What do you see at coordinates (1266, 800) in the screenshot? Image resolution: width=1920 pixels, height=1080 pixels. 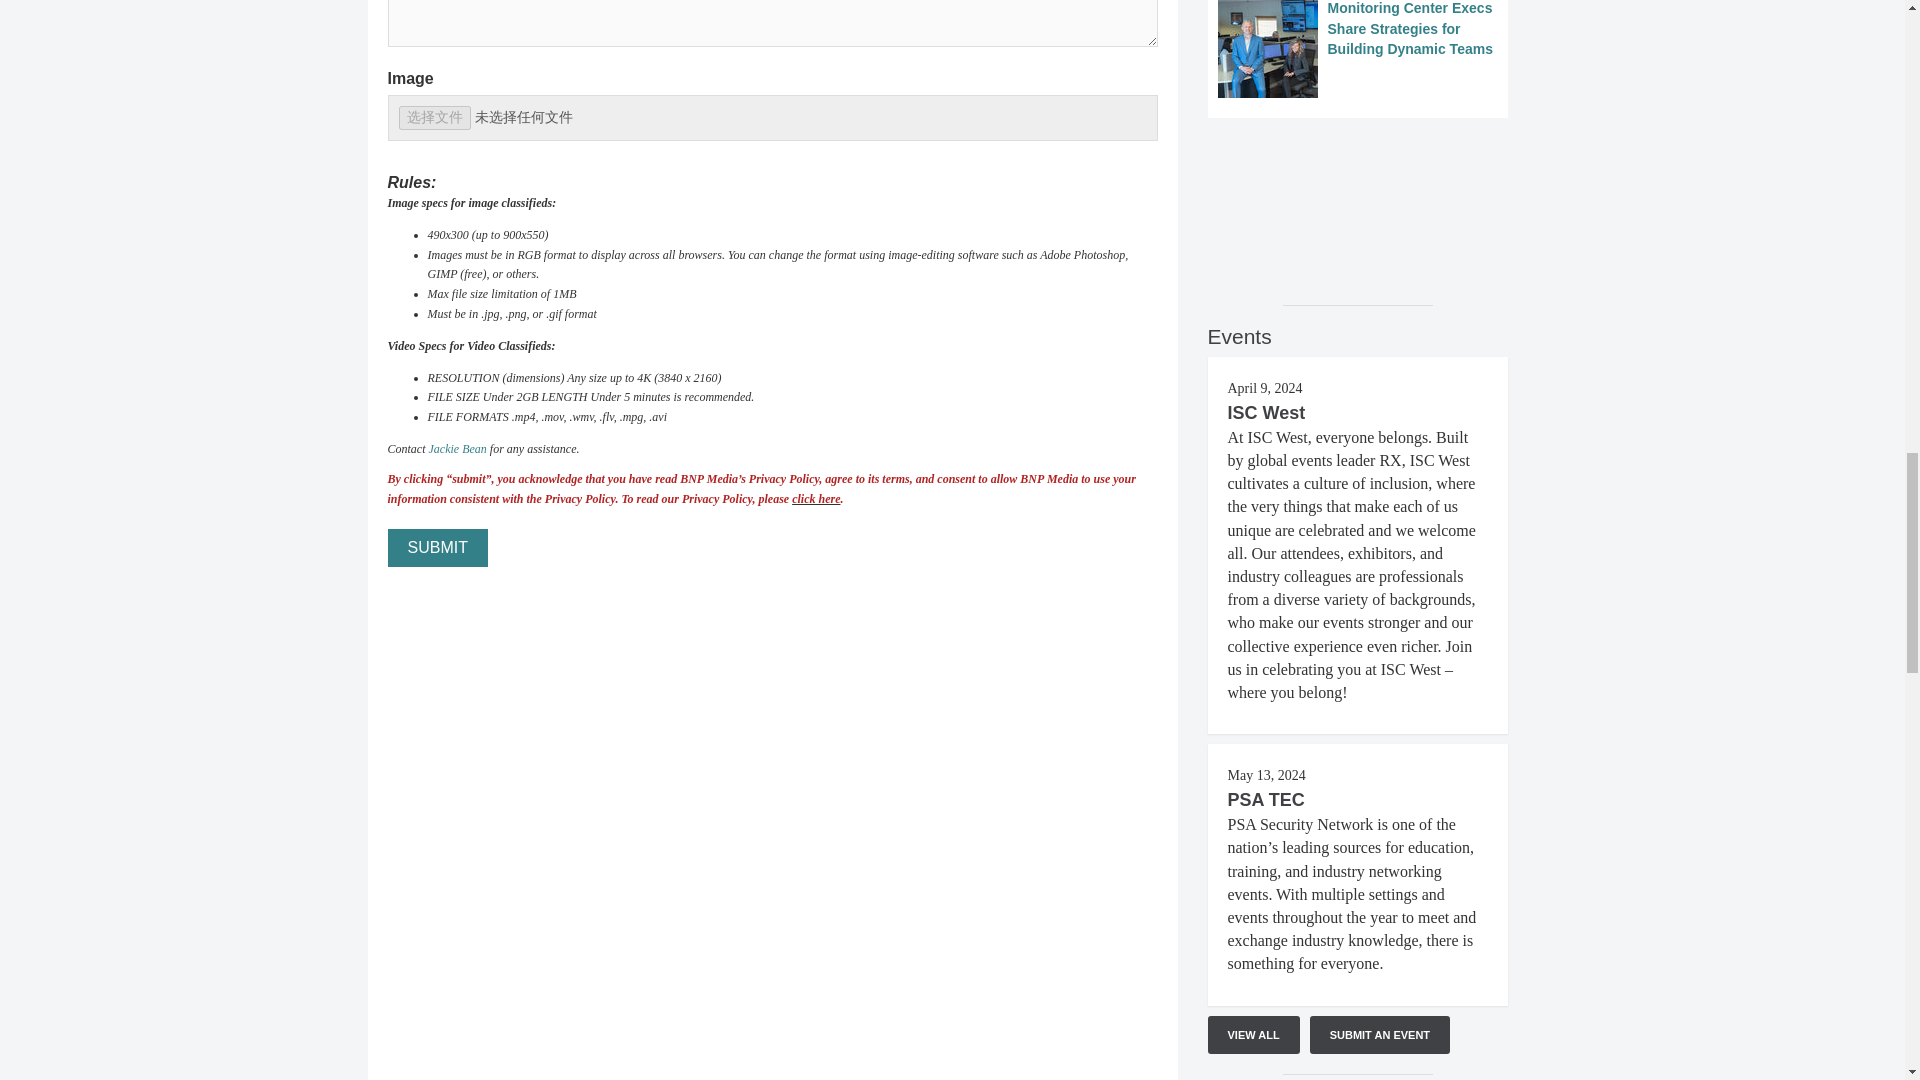 I see `PSA TEC` at bounding box center [1266, 800].